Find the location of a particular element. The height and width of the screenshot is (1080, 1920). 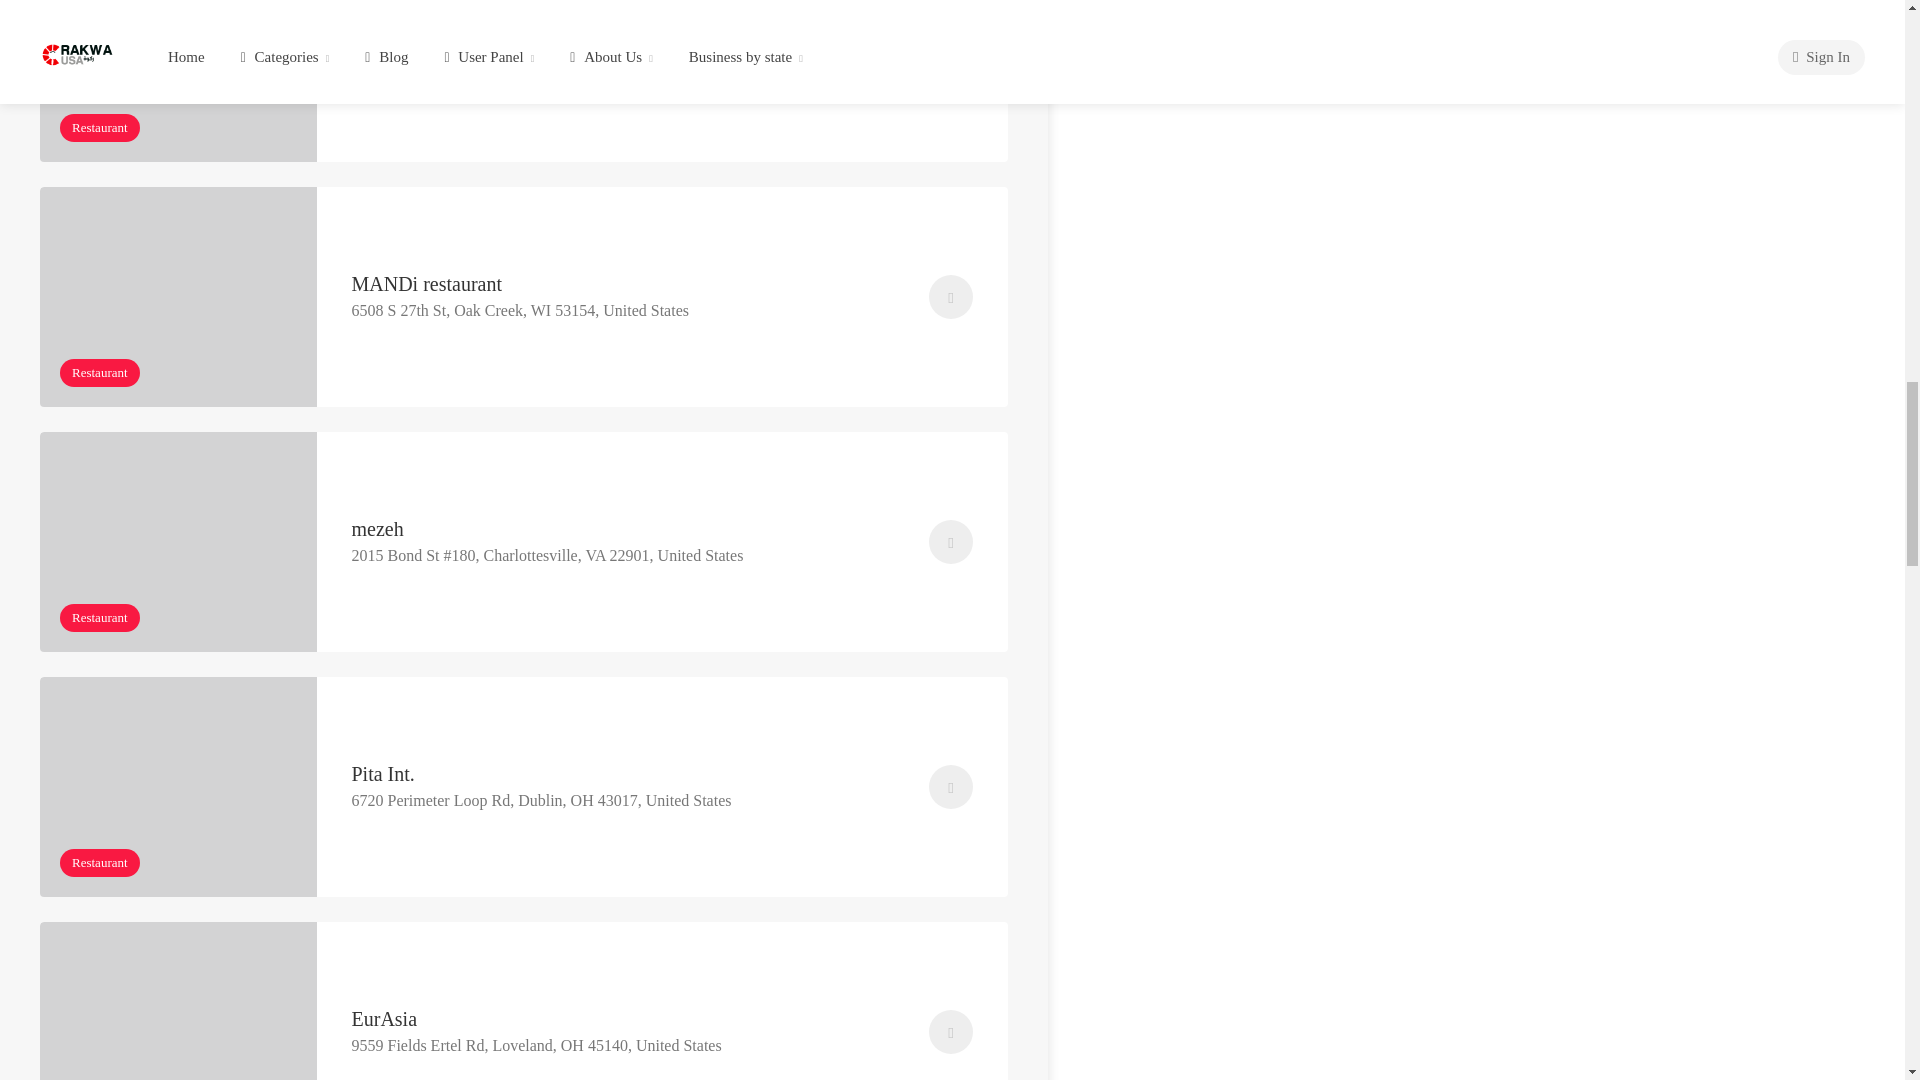

Login To Bookmark Items is located at coordinates (951, 786).